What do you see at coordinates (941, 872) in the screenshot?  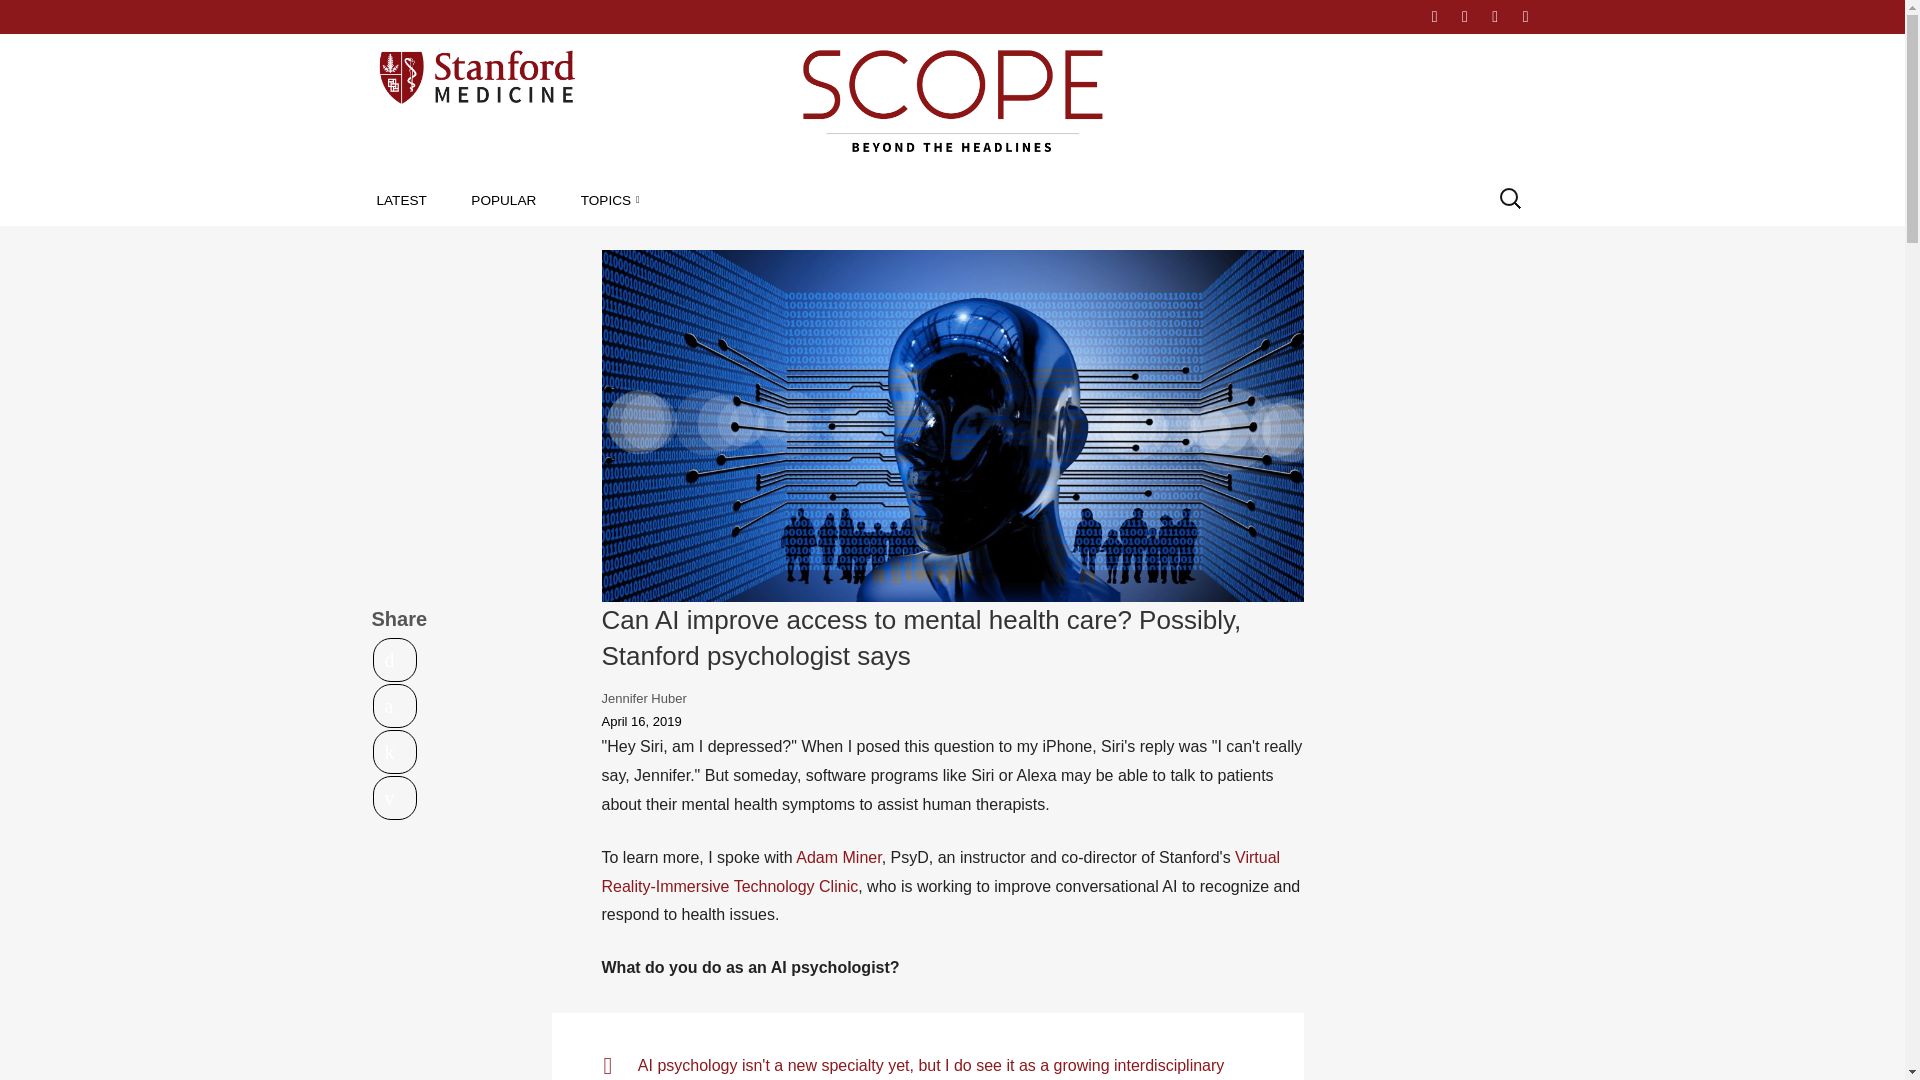 I see `Virtual Reality-Immersive Technology Clinic` at bounding box center [941, 872].